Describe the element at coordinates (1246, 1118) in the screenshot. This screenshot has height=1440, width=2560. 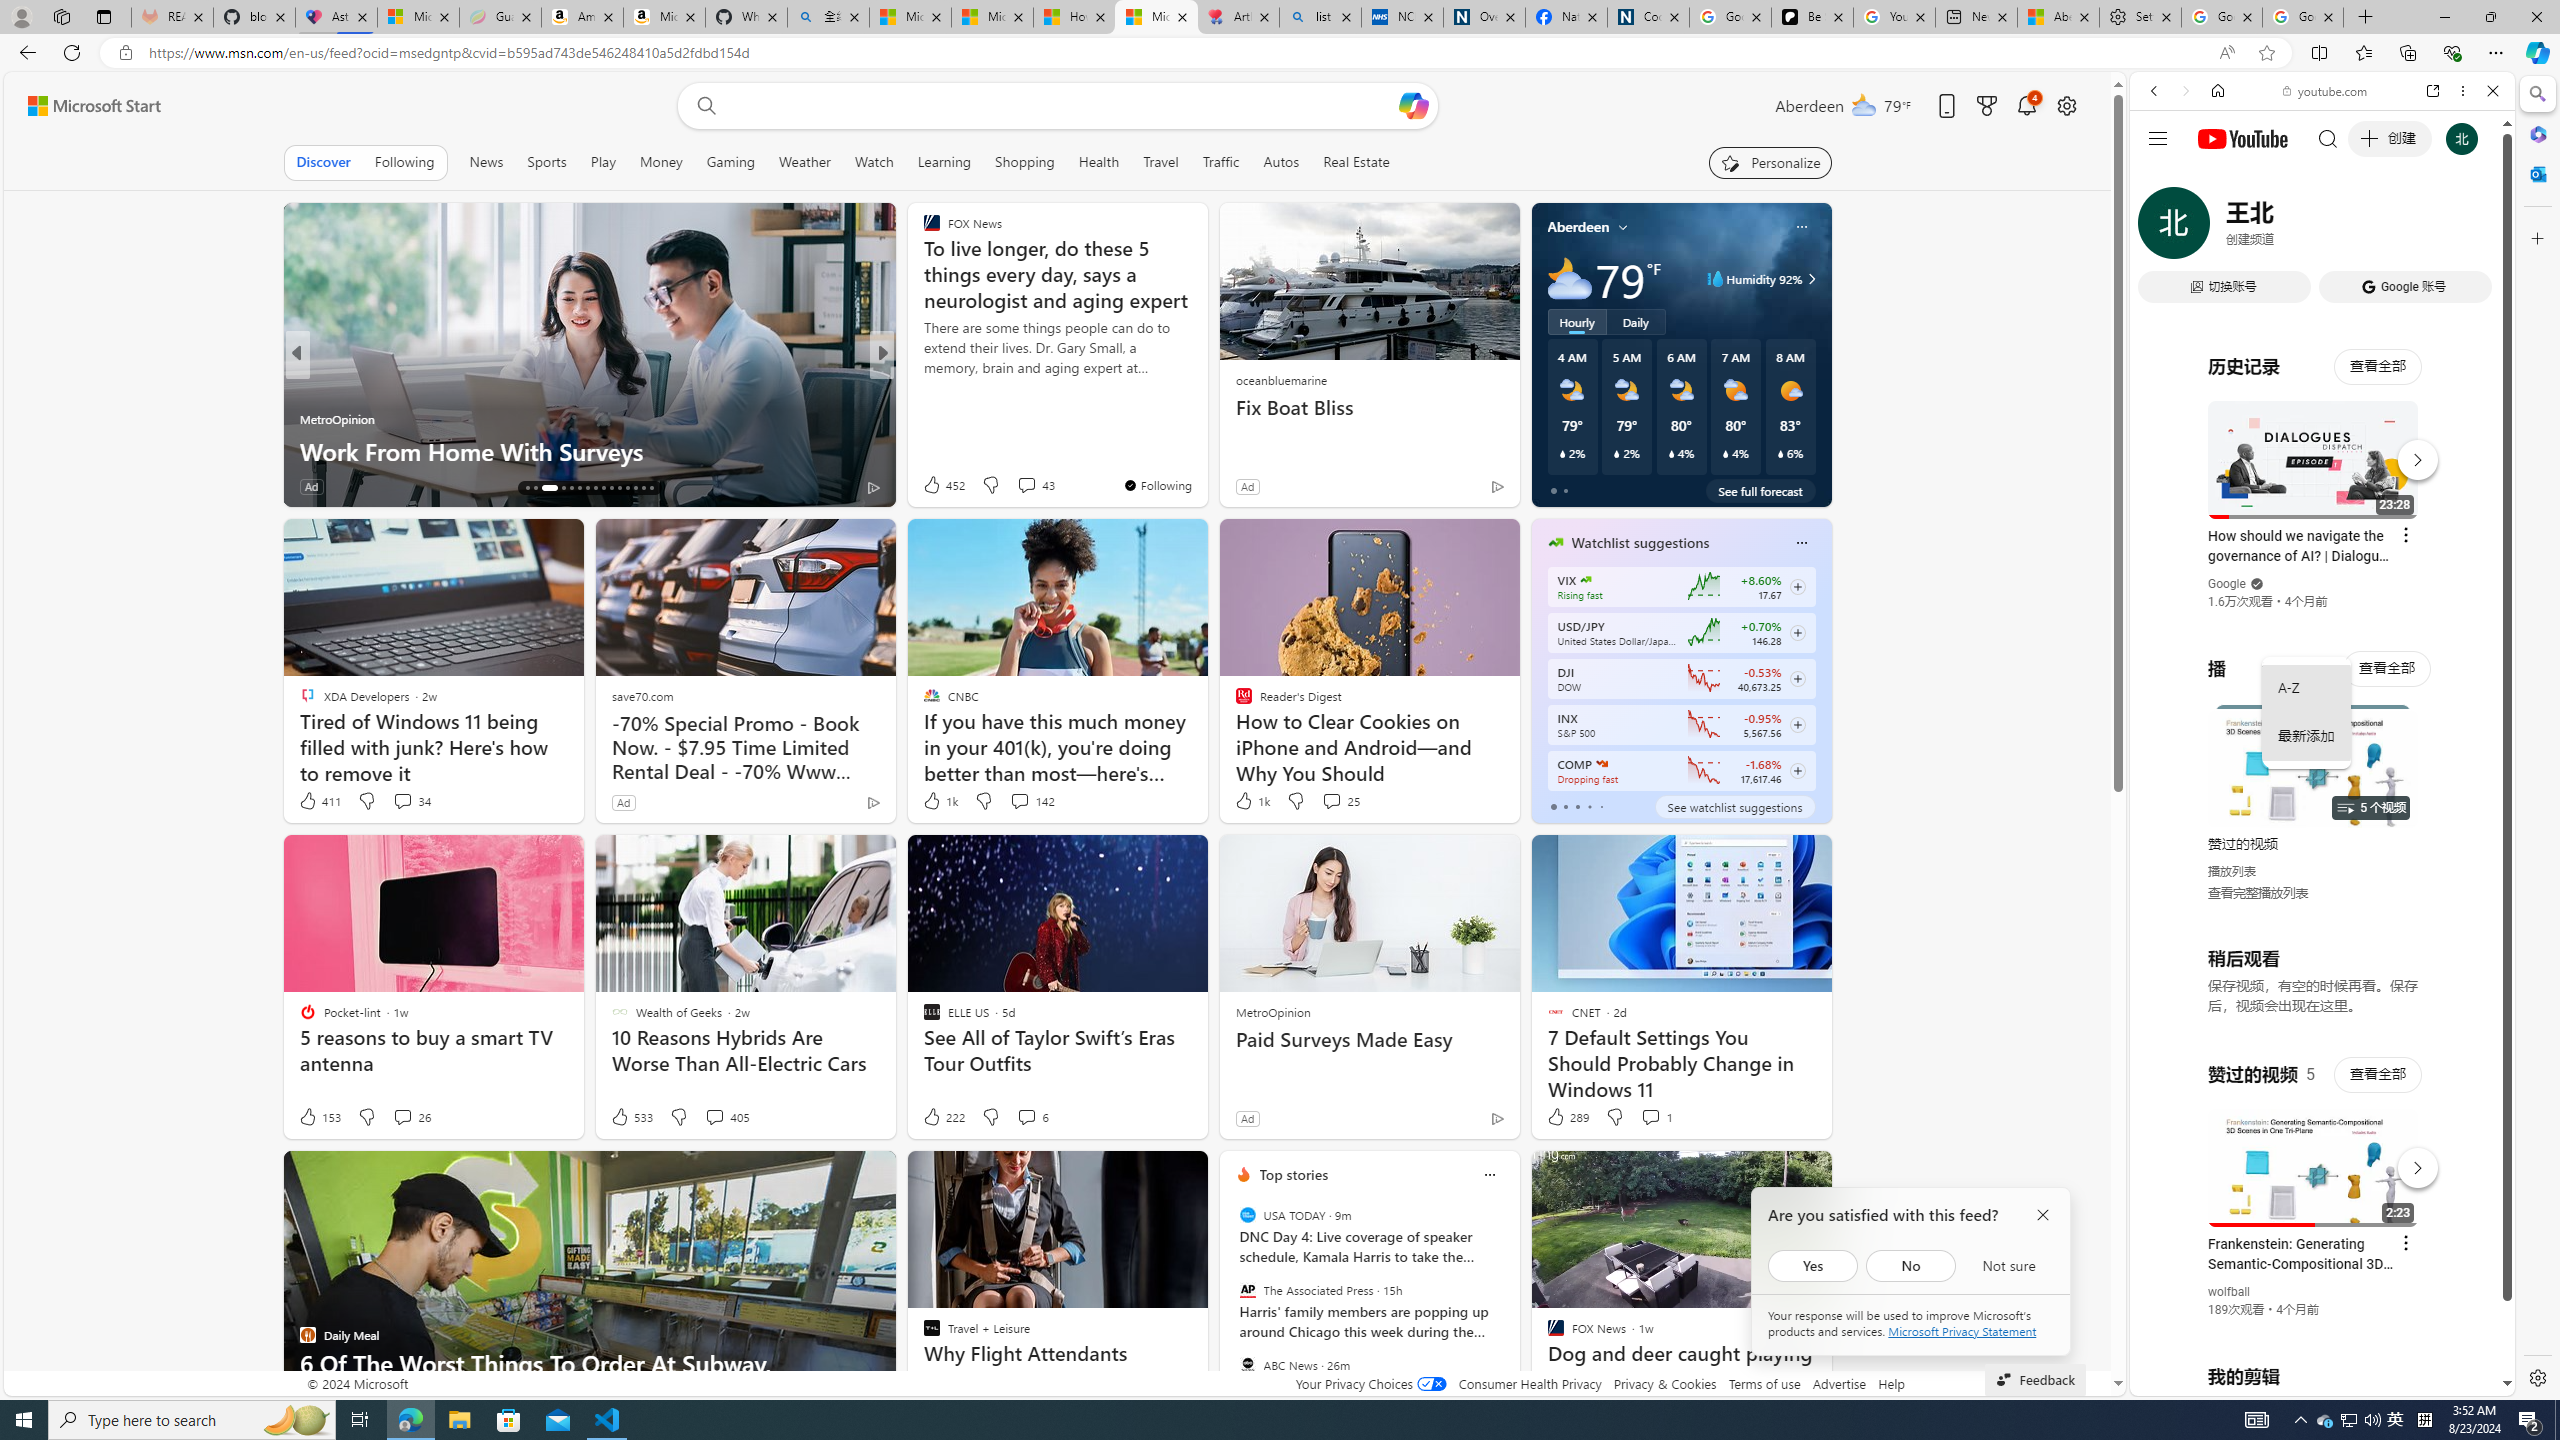
I see `Ad` at that location.